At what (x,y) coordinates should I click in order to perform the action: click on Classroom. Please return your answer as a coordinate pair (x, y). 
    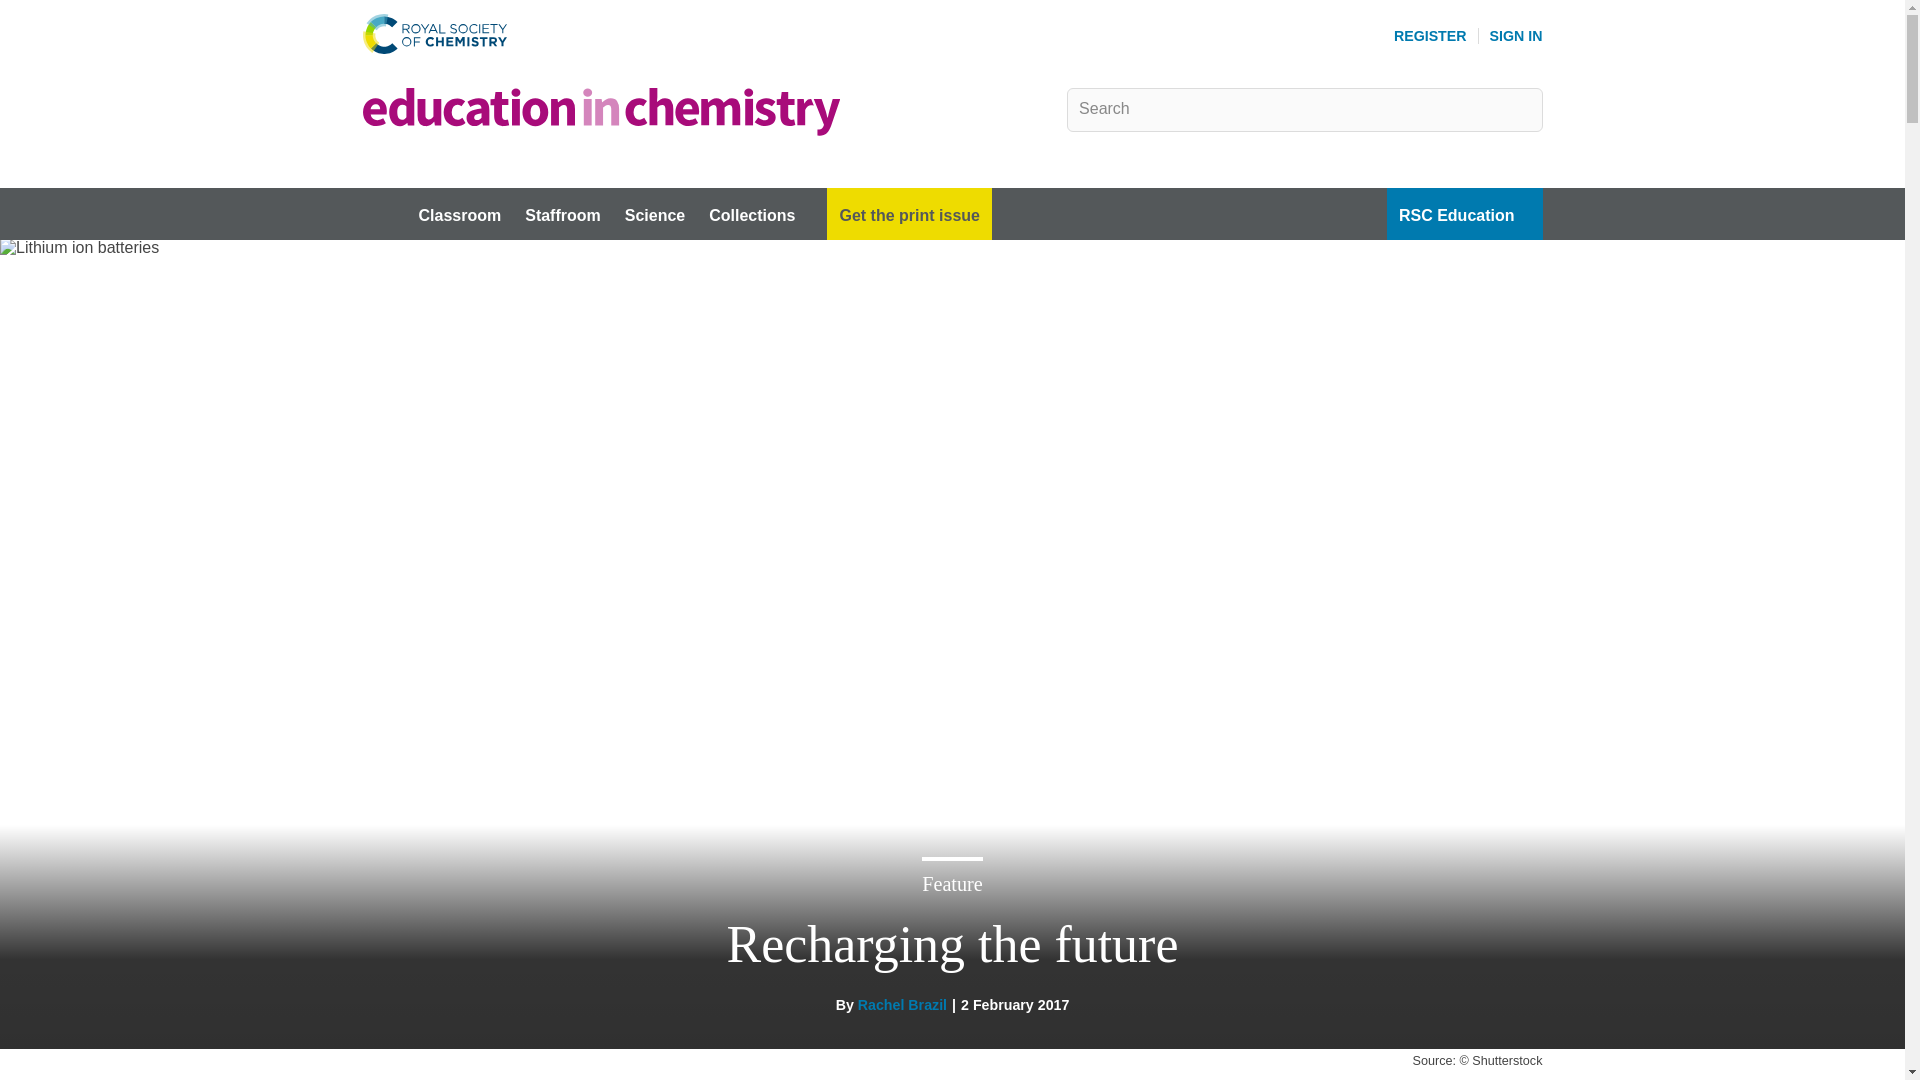
    Looking at the image, I should click on (458, 213).